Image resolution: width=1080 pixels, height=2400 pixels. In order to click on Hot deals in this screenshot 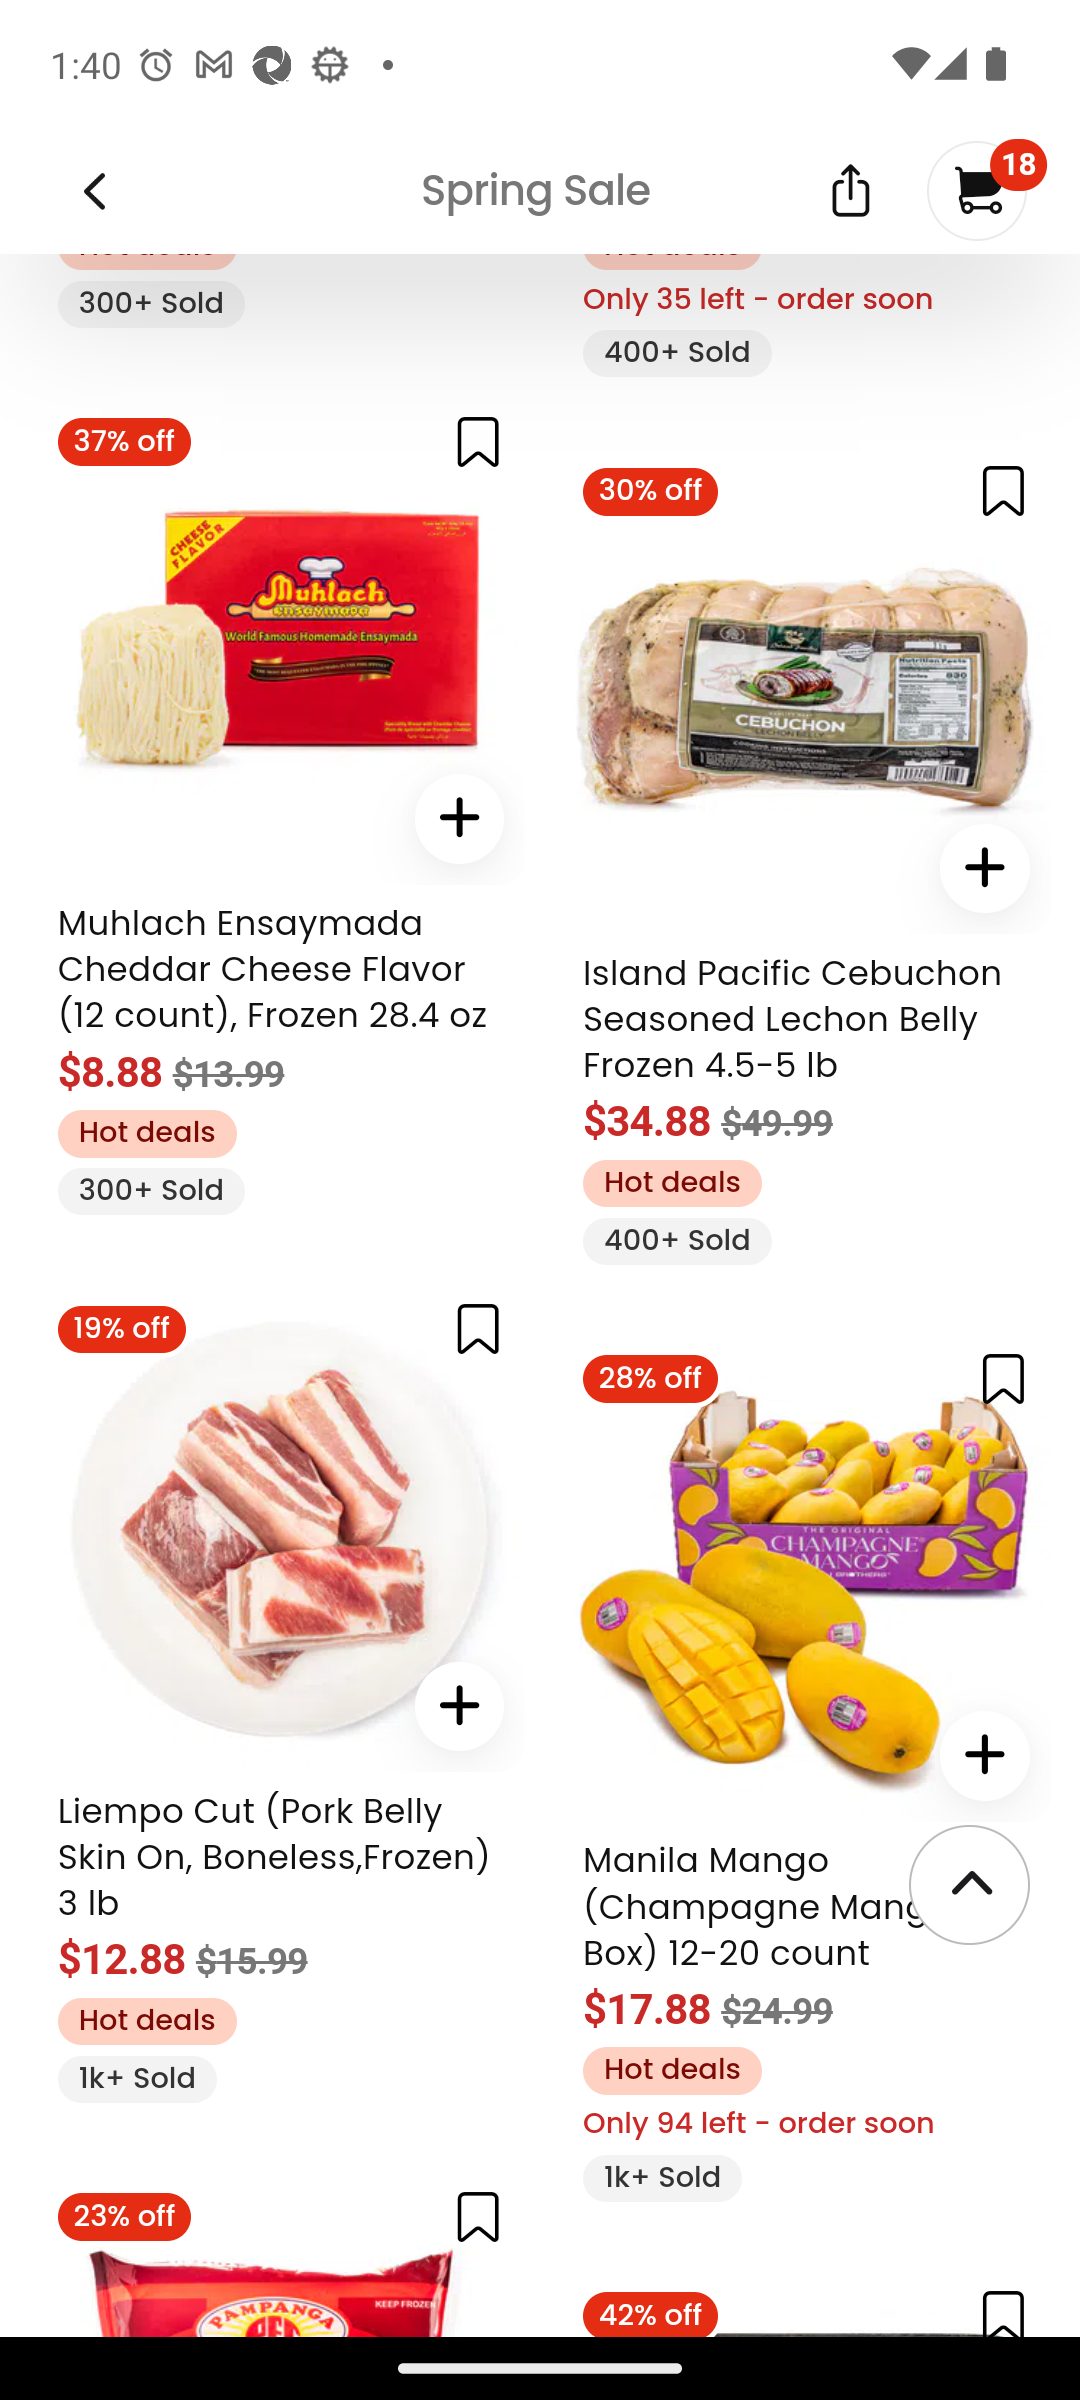, I will do `click(672, 2070)`.